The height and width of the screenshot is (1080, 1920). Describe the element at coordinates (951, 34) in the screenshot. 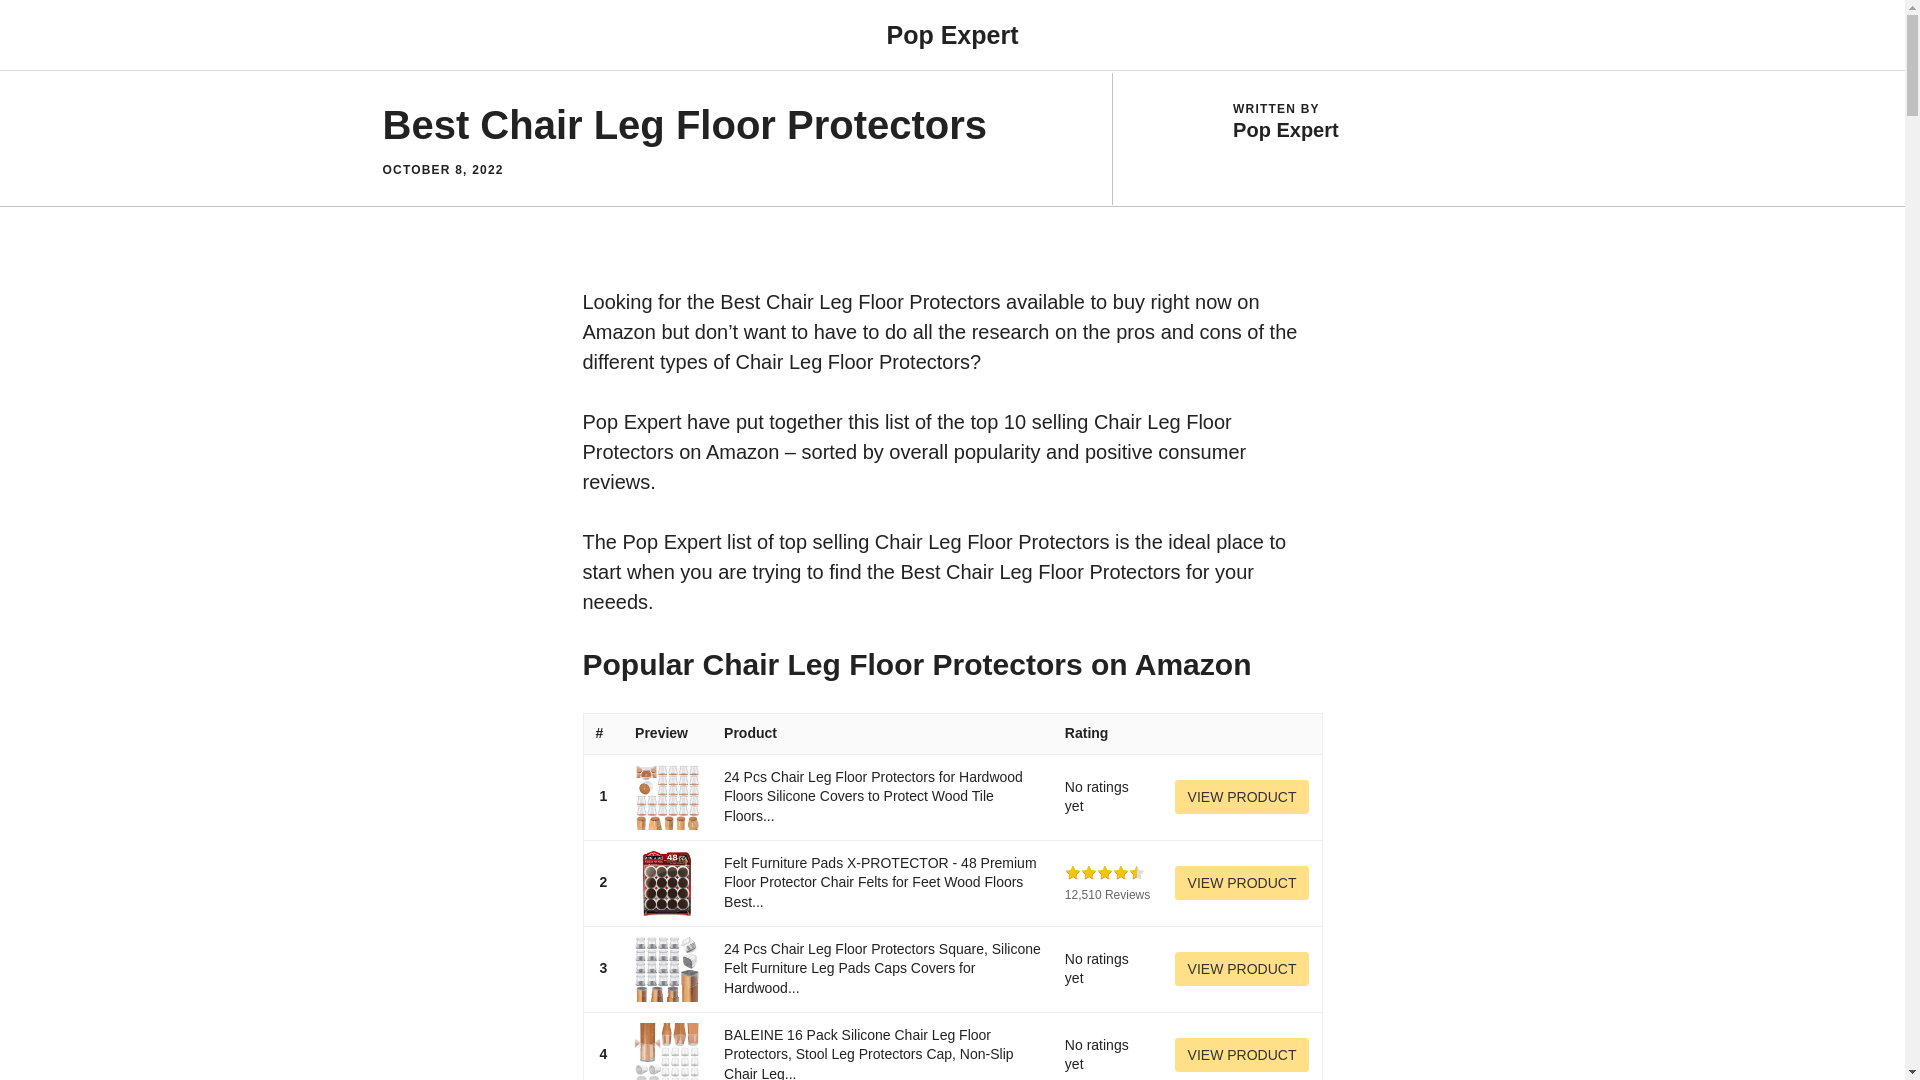

I see `Pop Expert` at that location.